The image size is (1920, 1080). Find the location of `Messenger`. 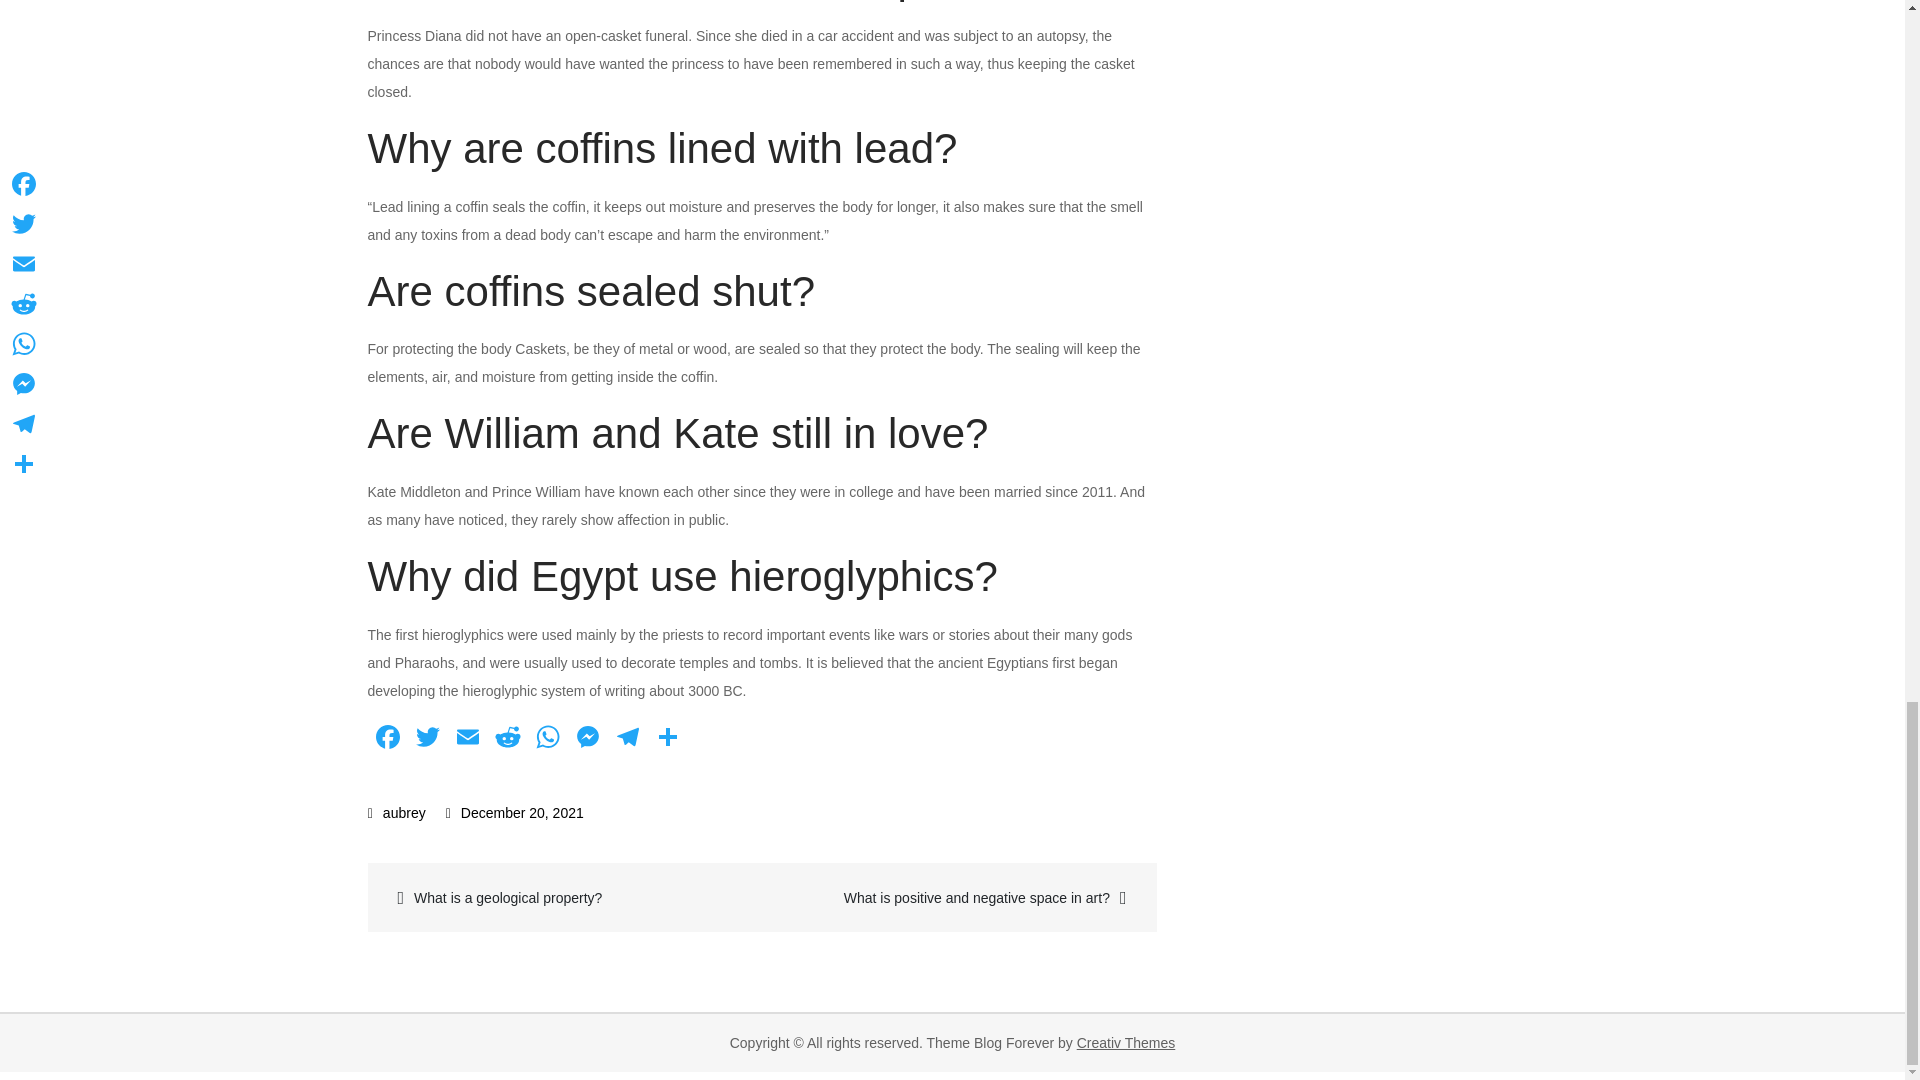

Messenger is located at coordinates (588, 740).